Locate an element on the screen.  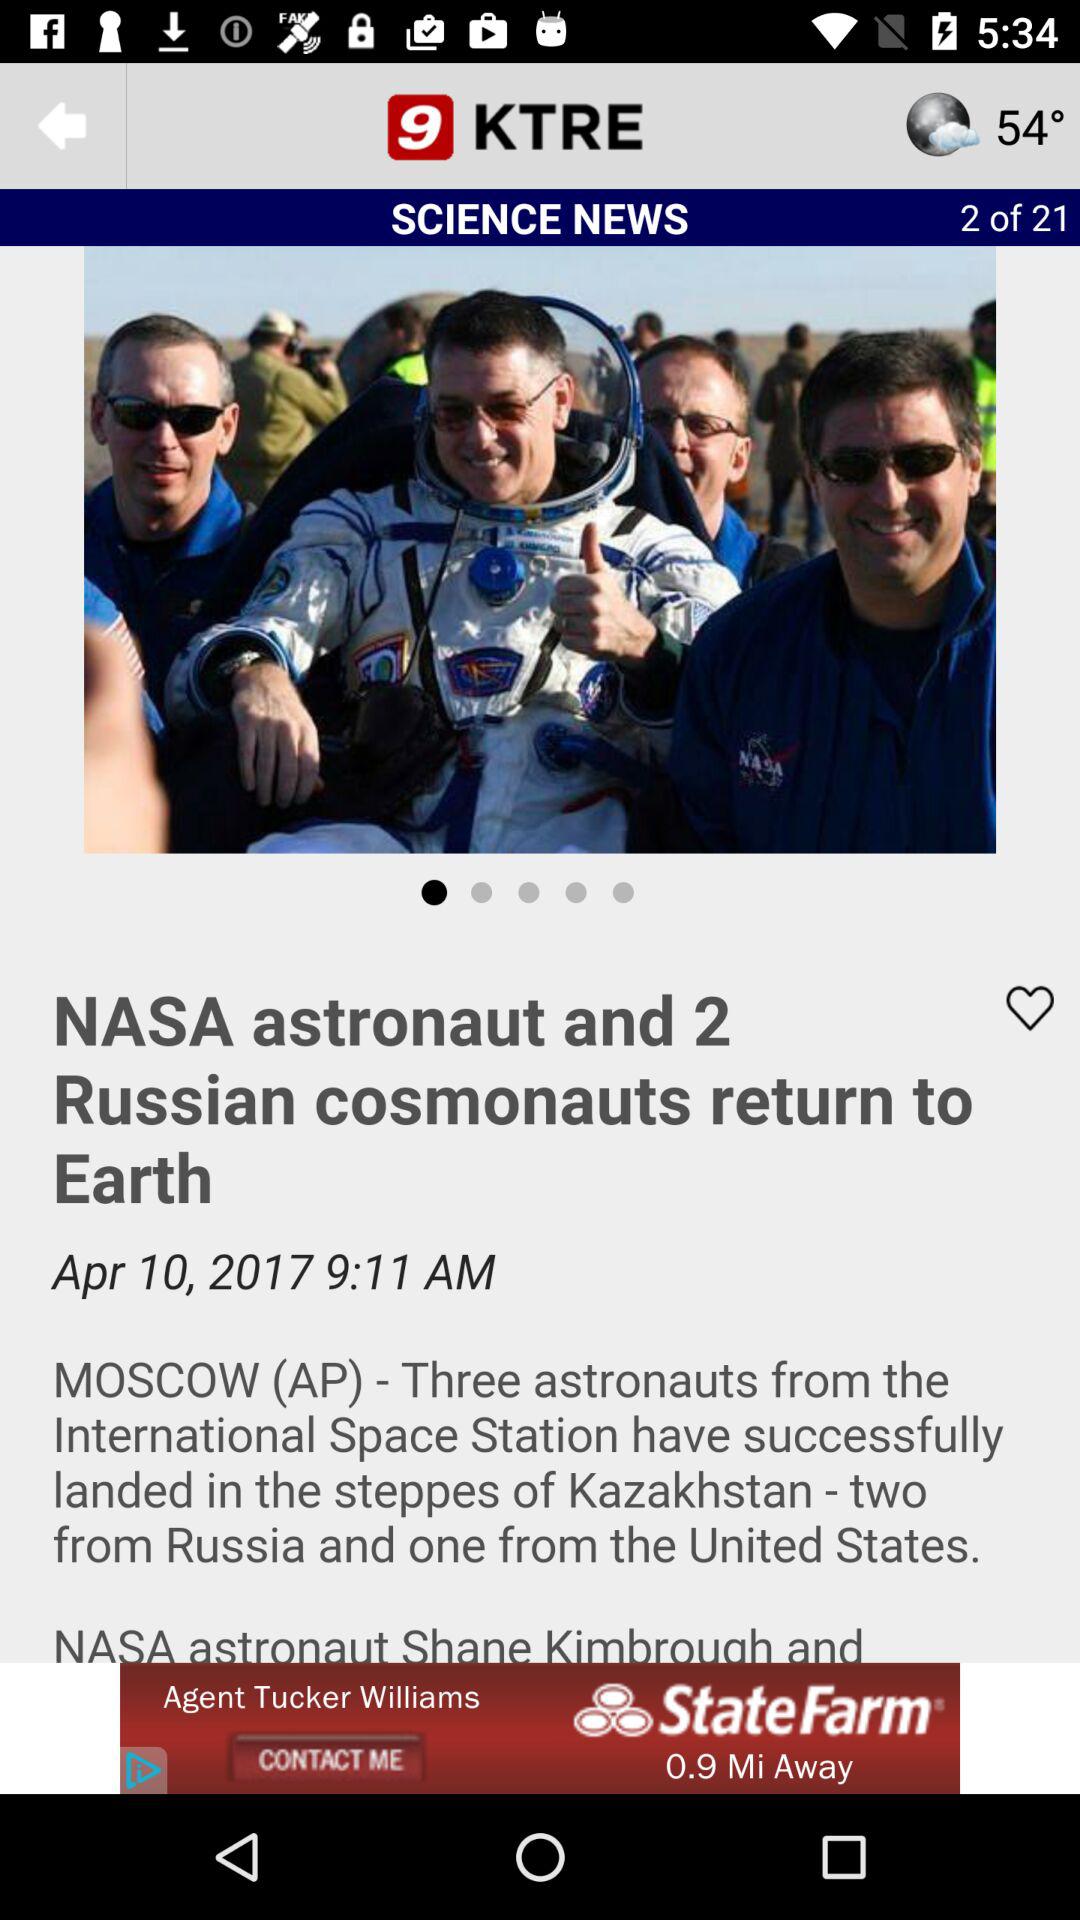
go back is located at coordinates (63, 126).